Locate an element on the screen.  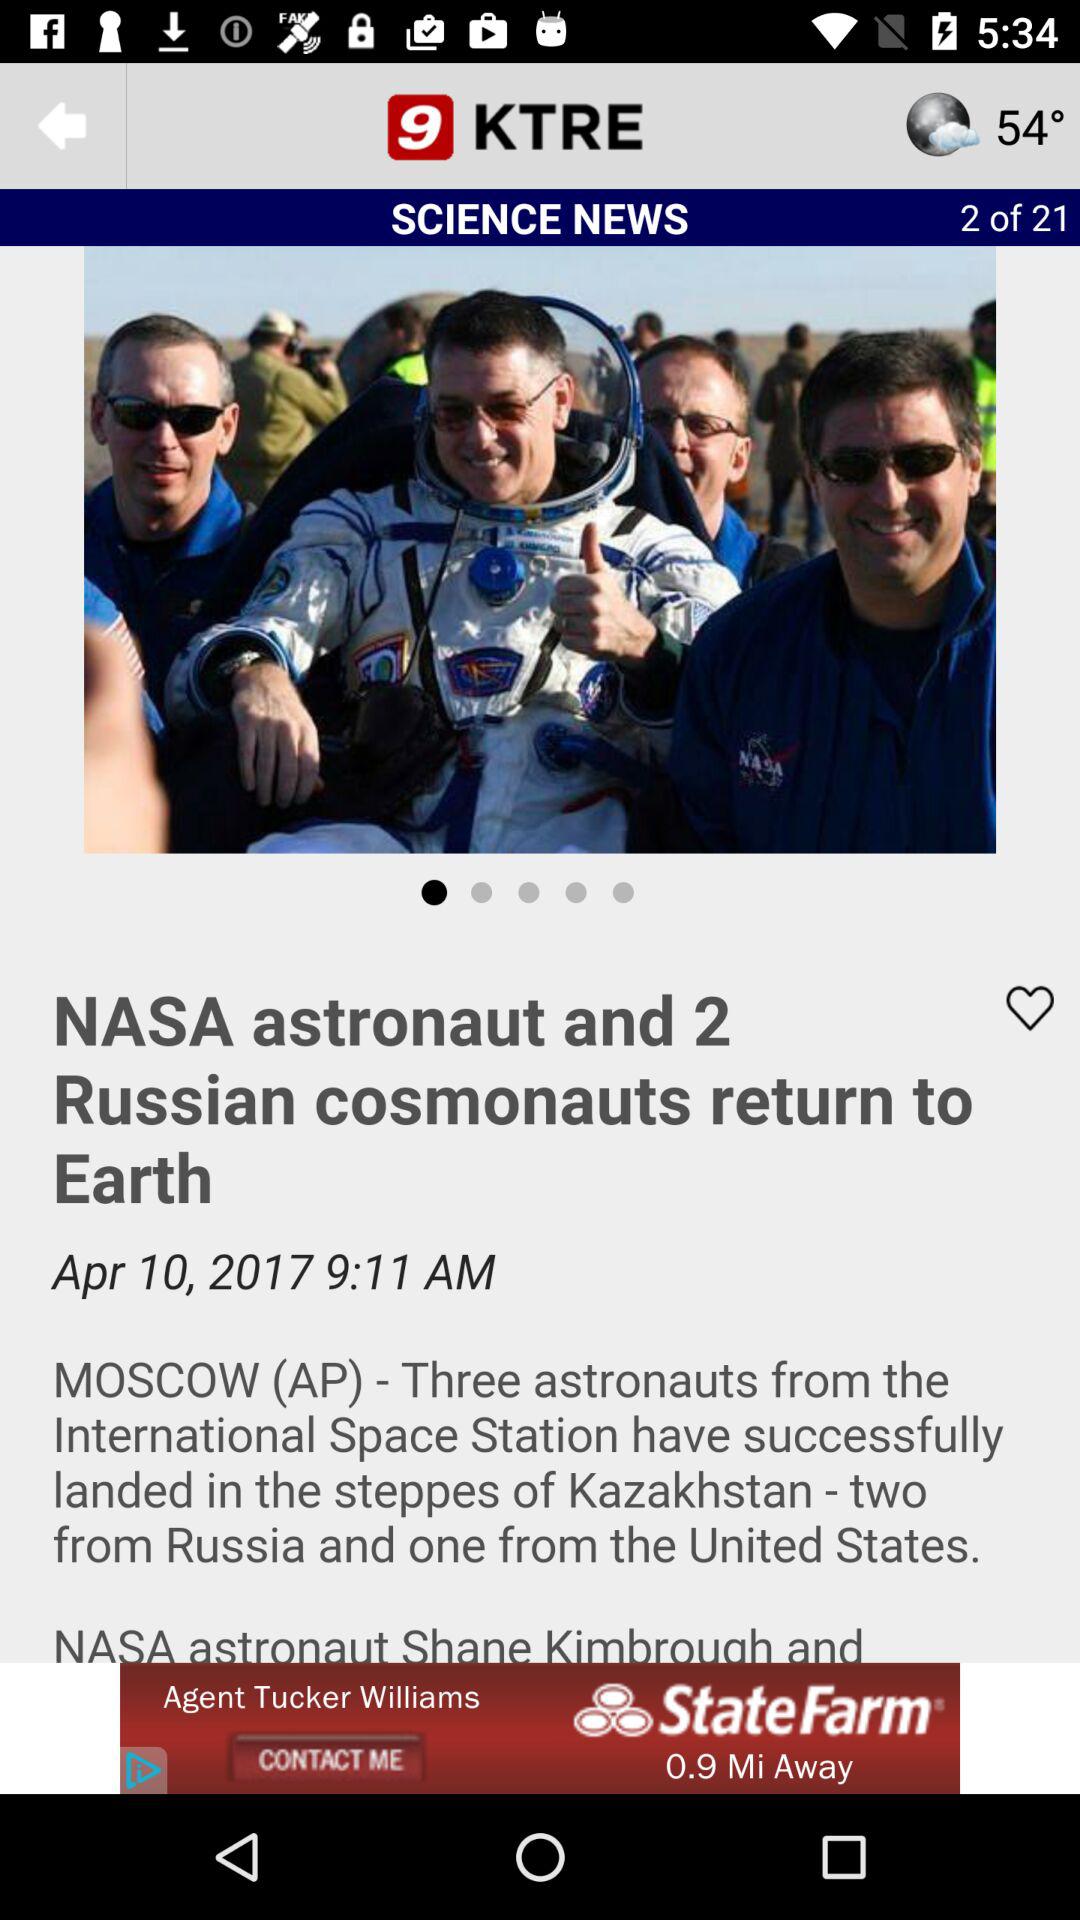
go back is located at coordinates (63, 126).